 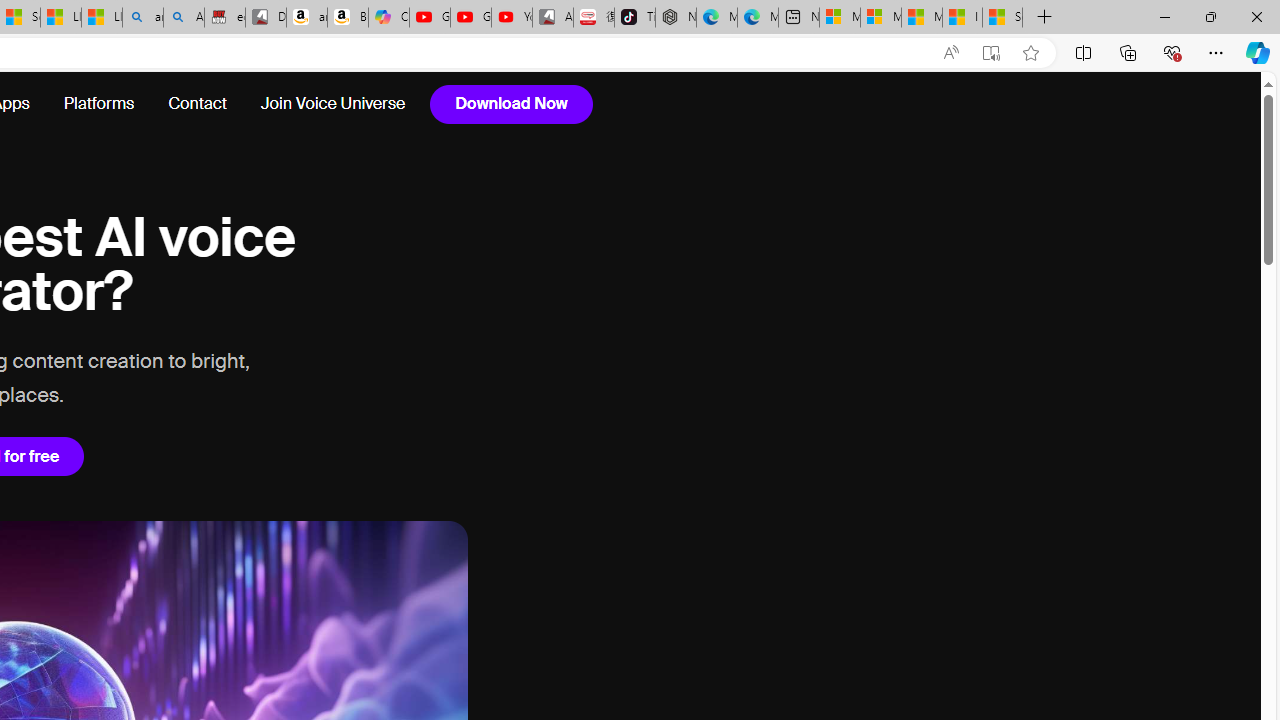 What do you see at coordinates (98, 104) in the screenshot?
I see `Platforms` at bounding box center [98, 104].